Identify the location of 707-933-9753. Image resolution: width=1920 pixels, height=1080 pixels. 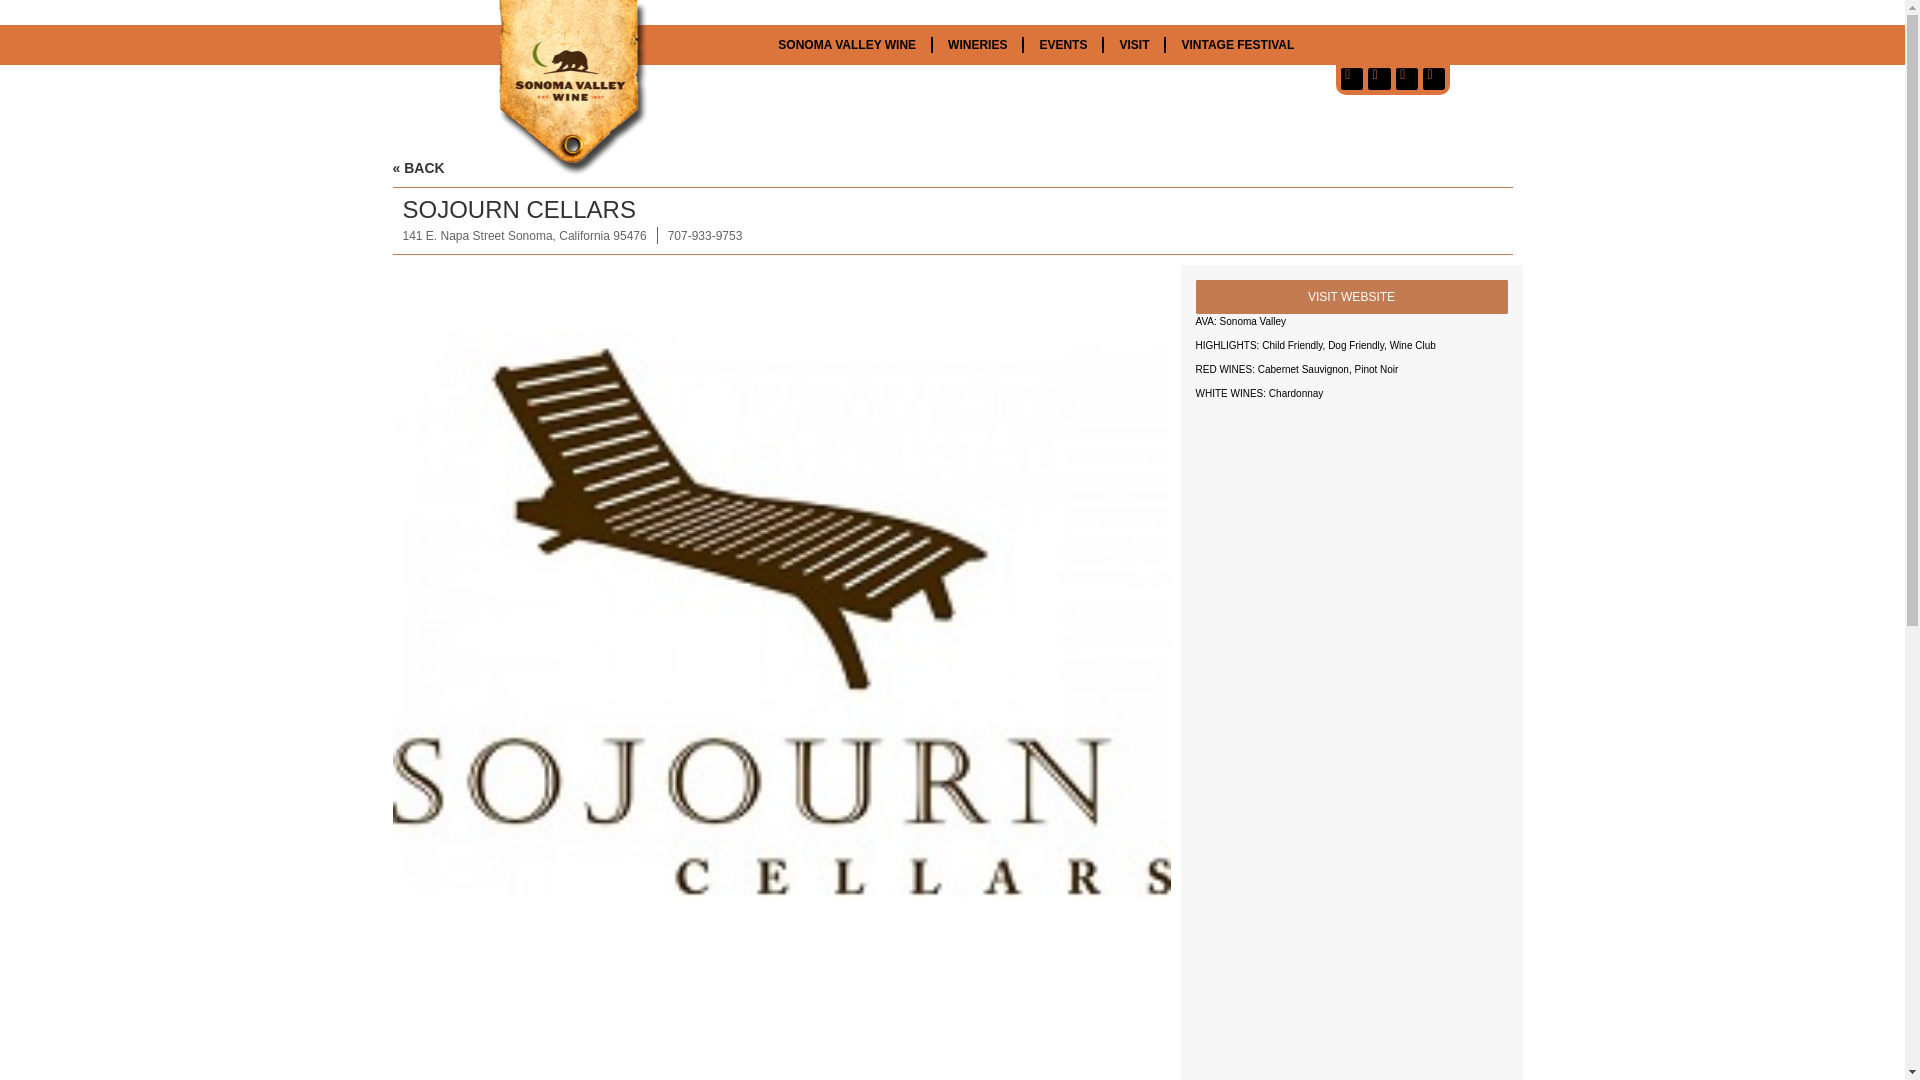
(706, 236).